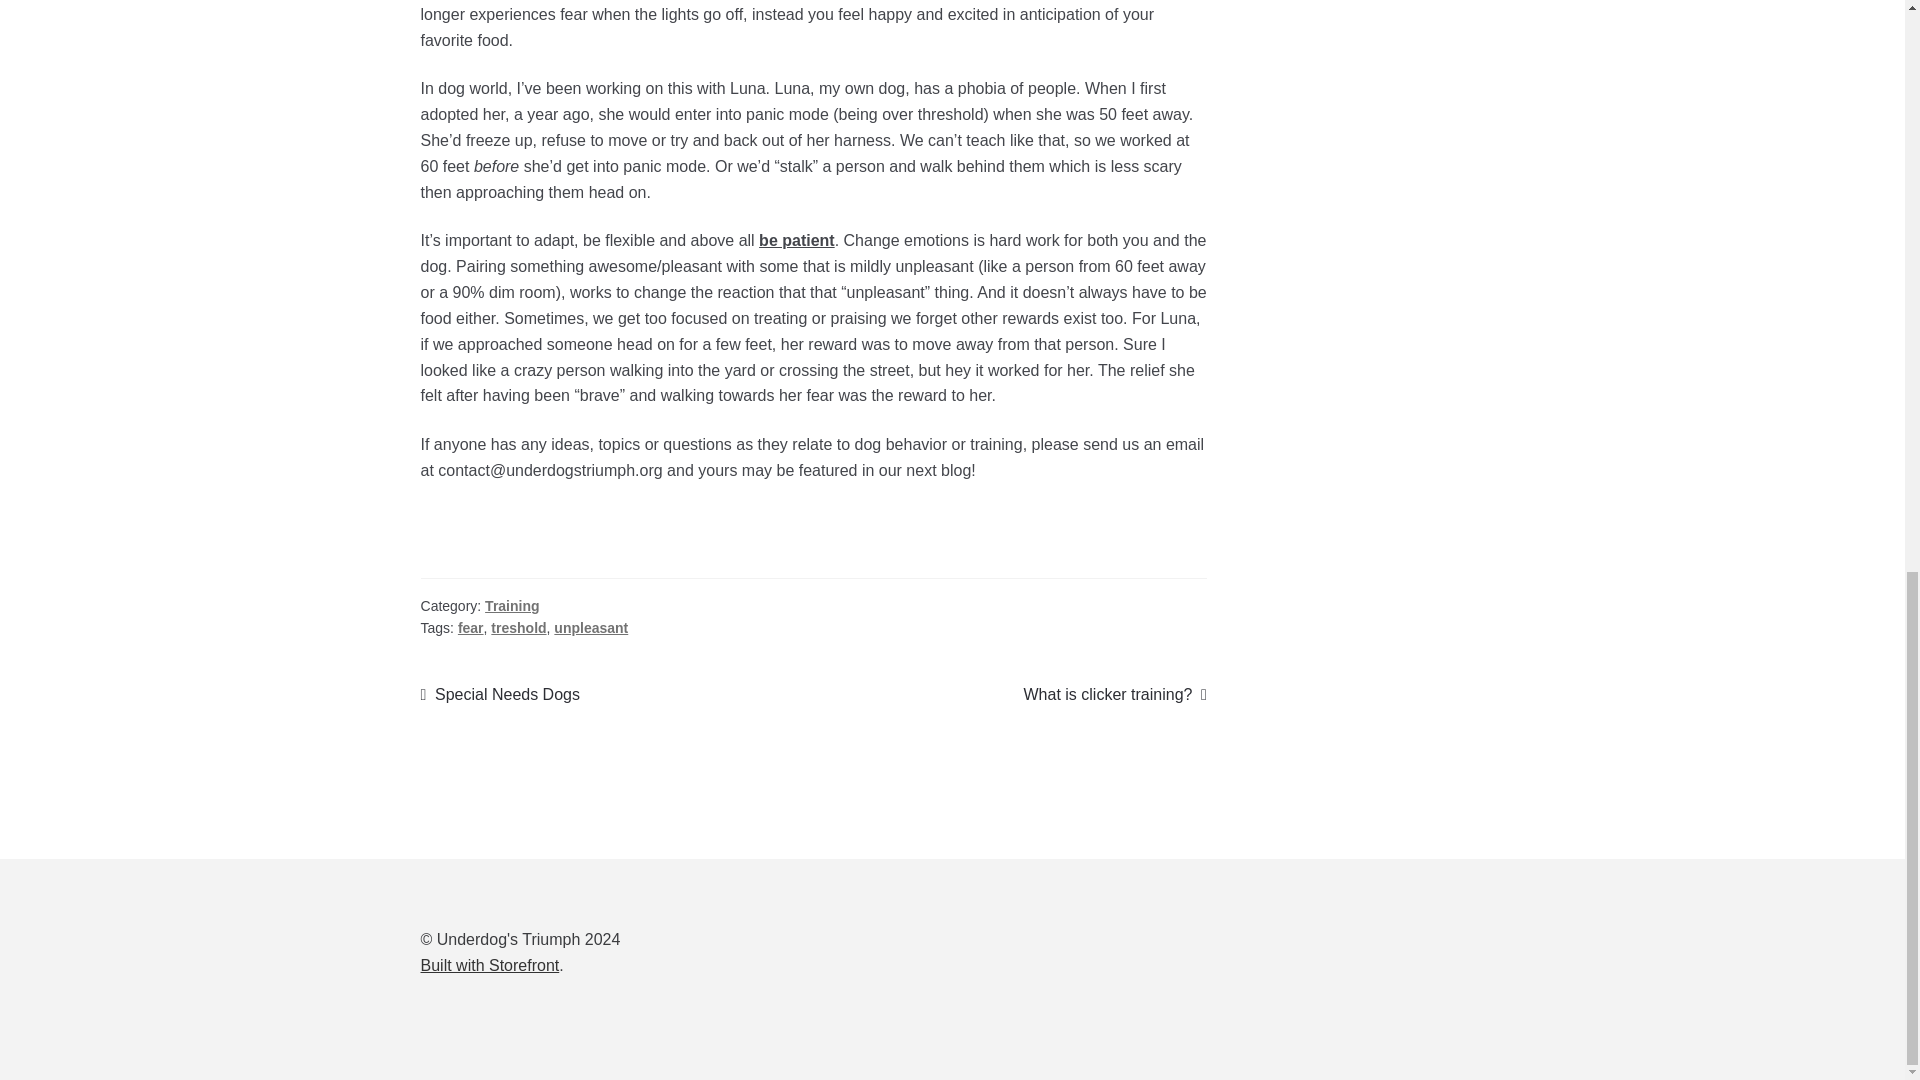  What do you see at coordinates (512, 606) in the screenshot?
I see `treshold` at bounding box center [512, 606].